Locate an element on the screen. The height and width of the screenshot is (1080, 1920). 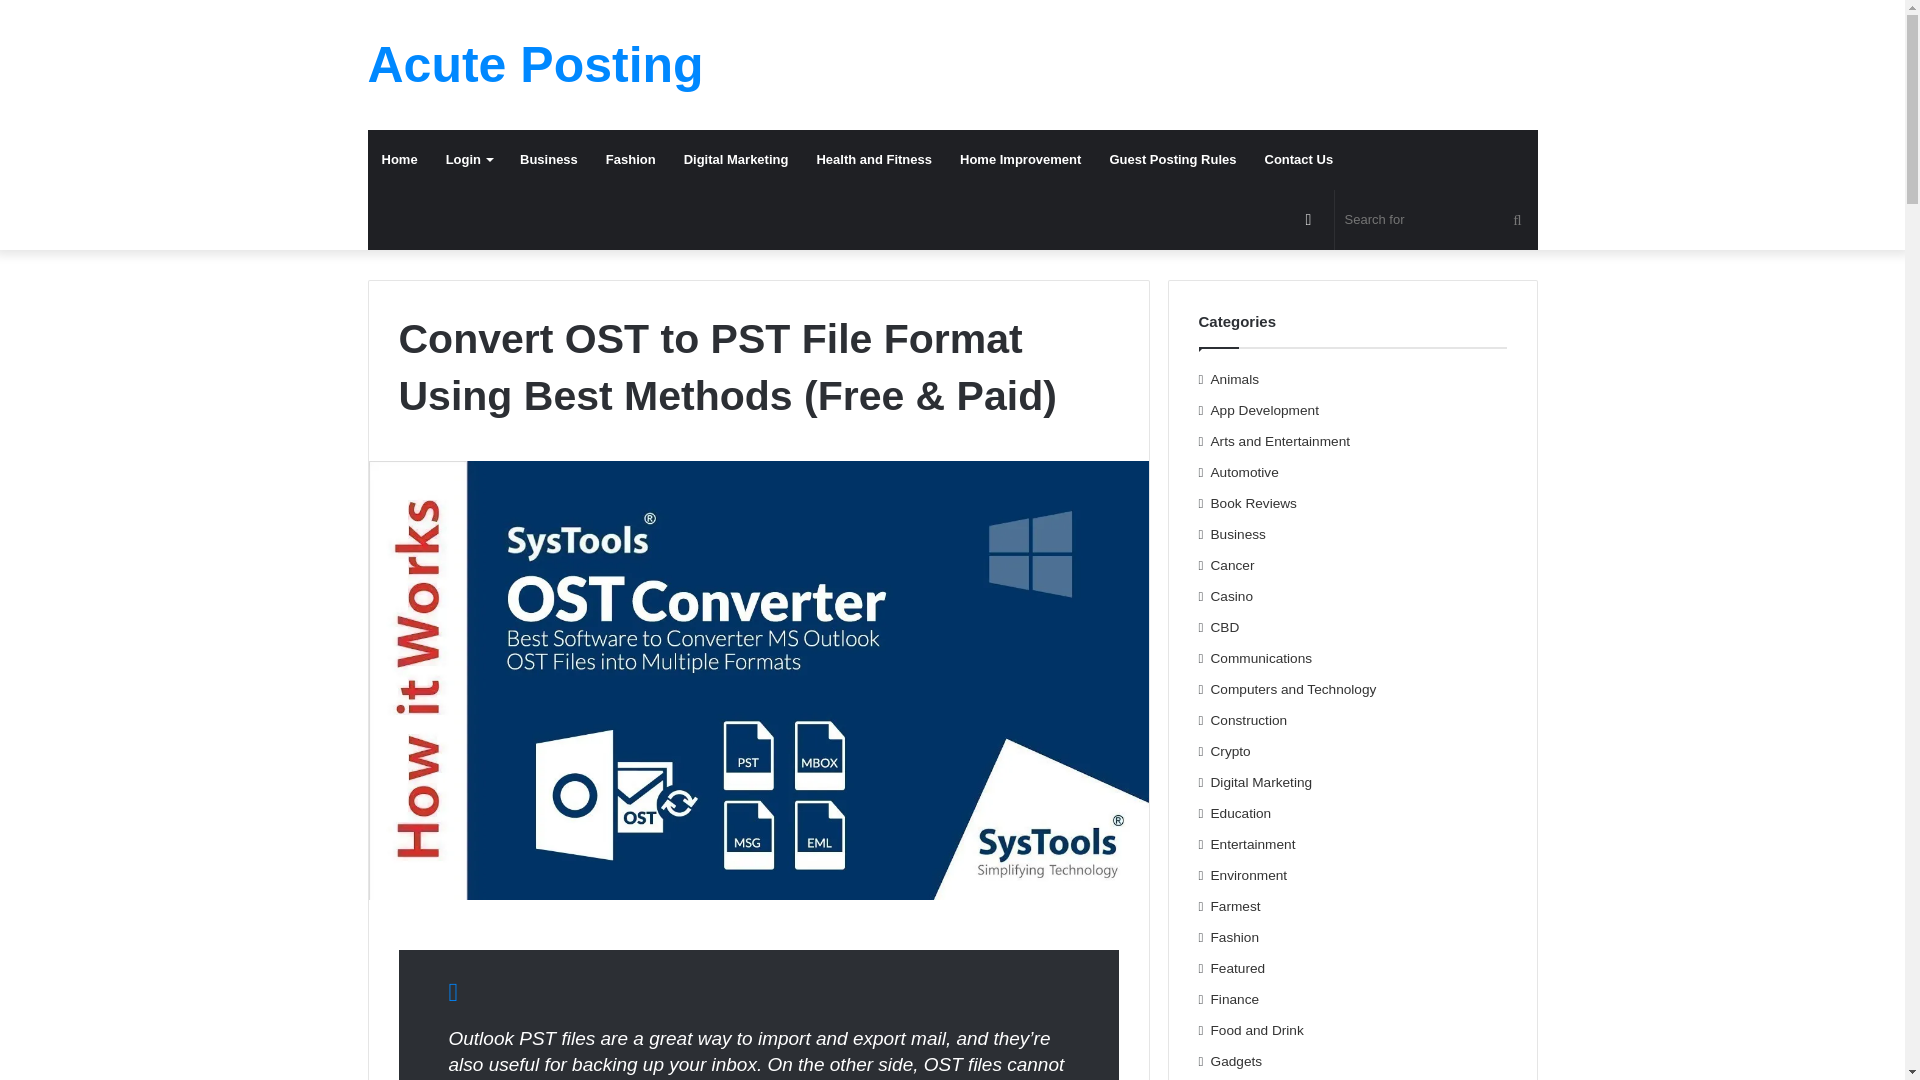
Farmest is located at coordinates (1236, 906).